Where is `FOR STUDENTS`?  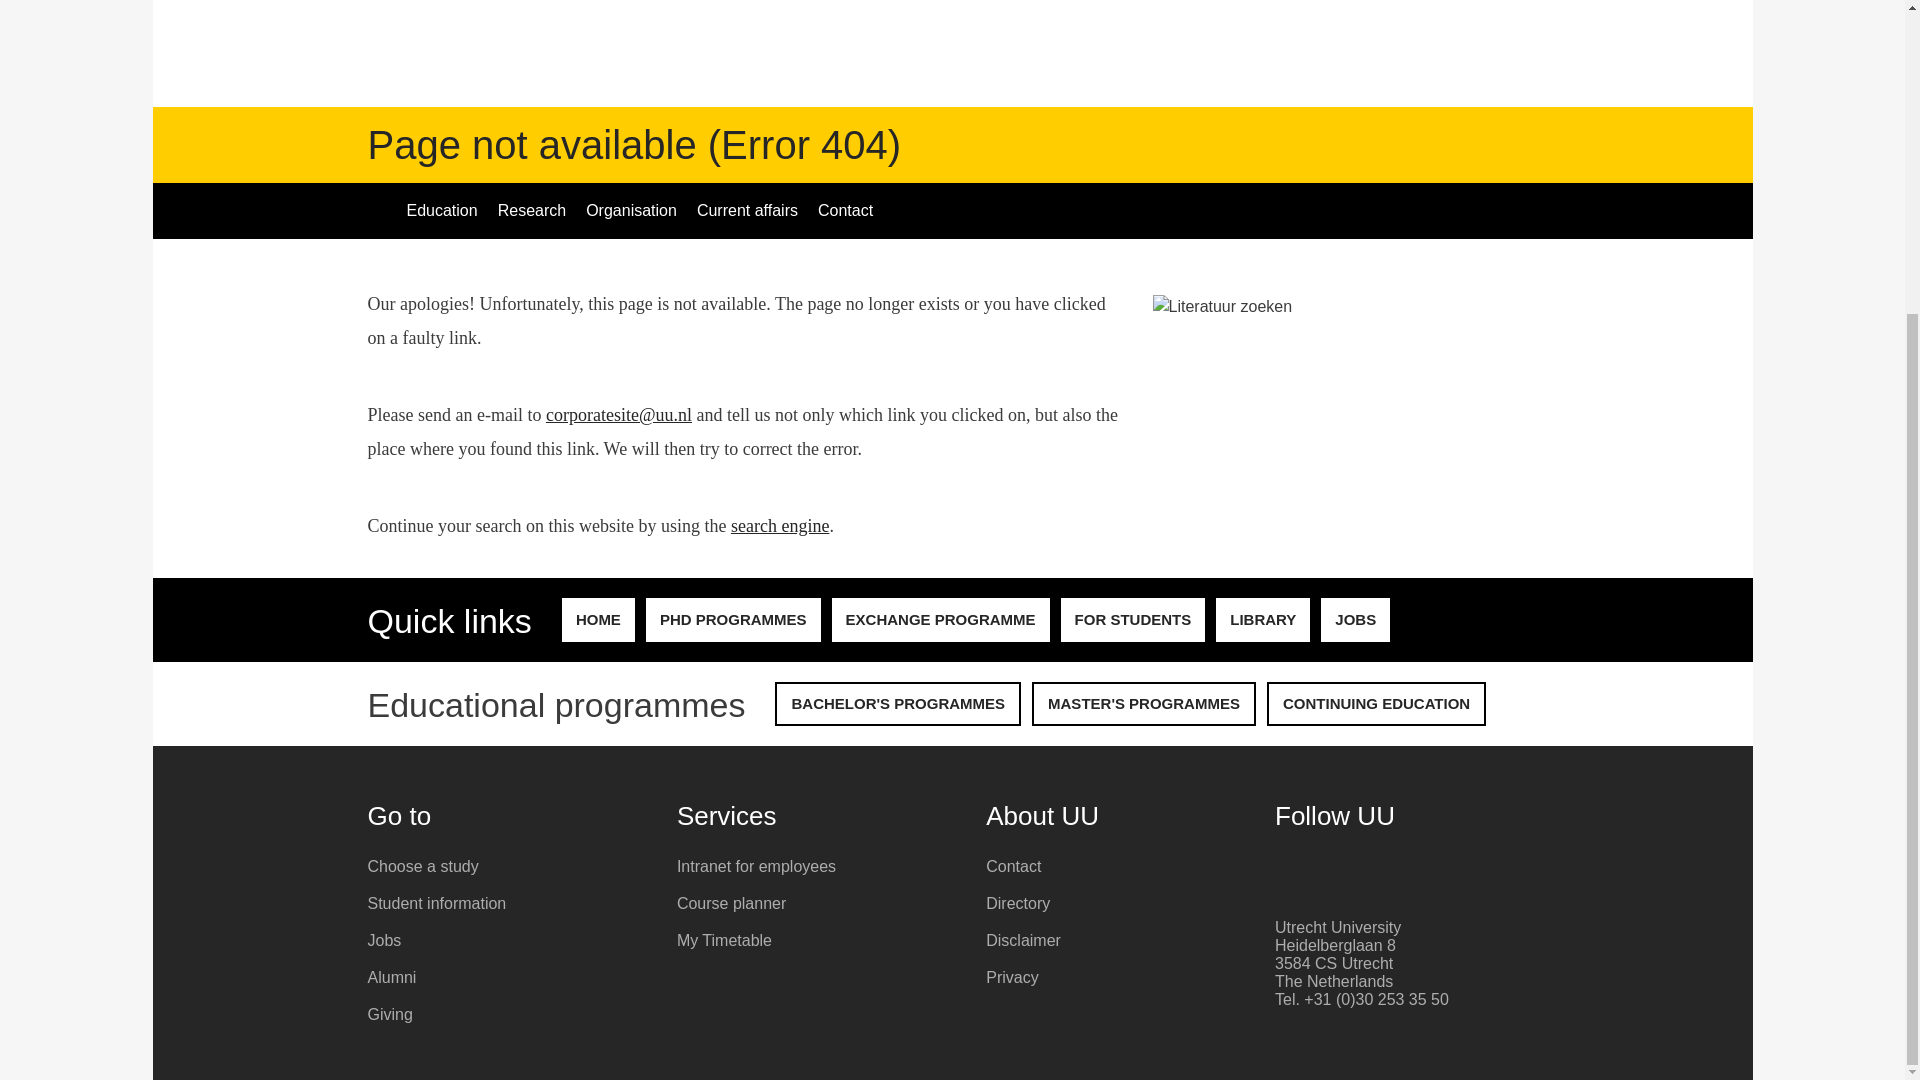 FOR STUDENTS is located at coordinates (1133, 620).